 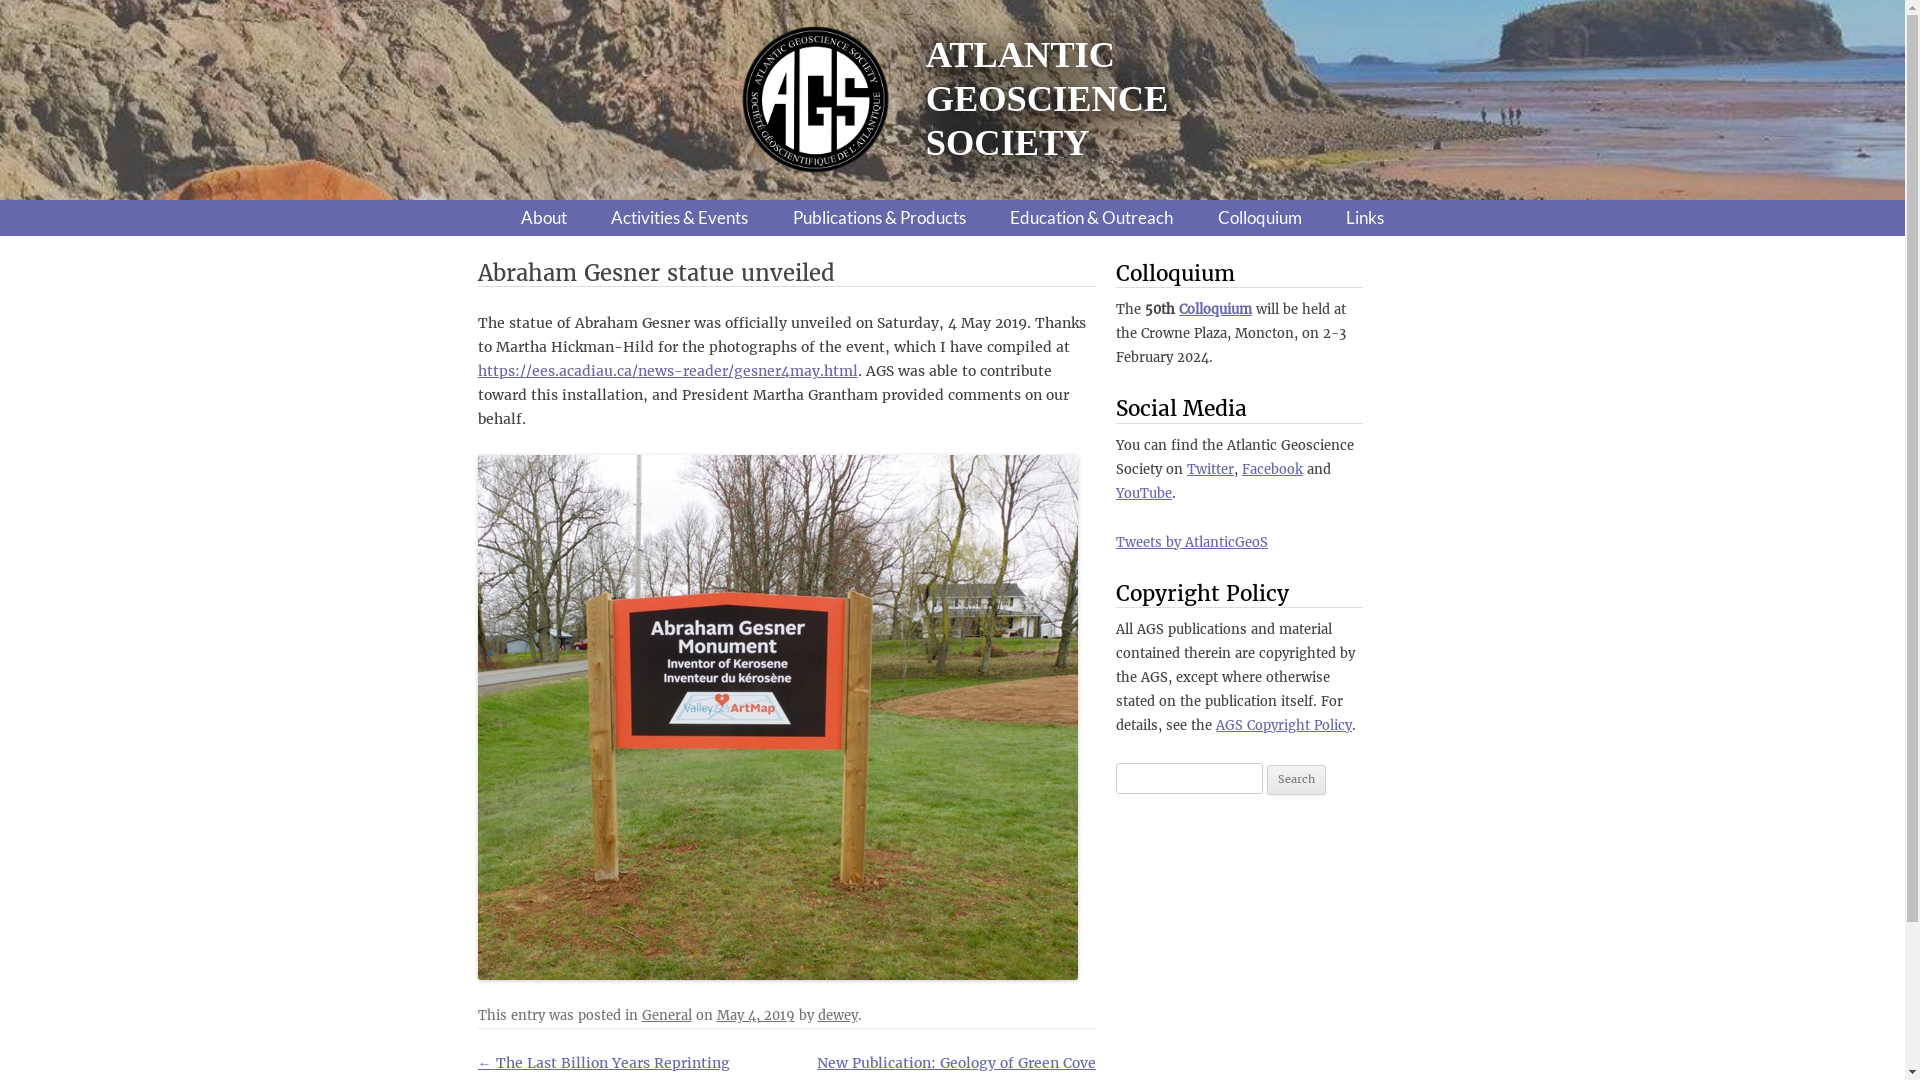 What do you see at coordinates (1216, 310) in the screenshot?
I see `Colloquium` at bounding box center [1216, 310].